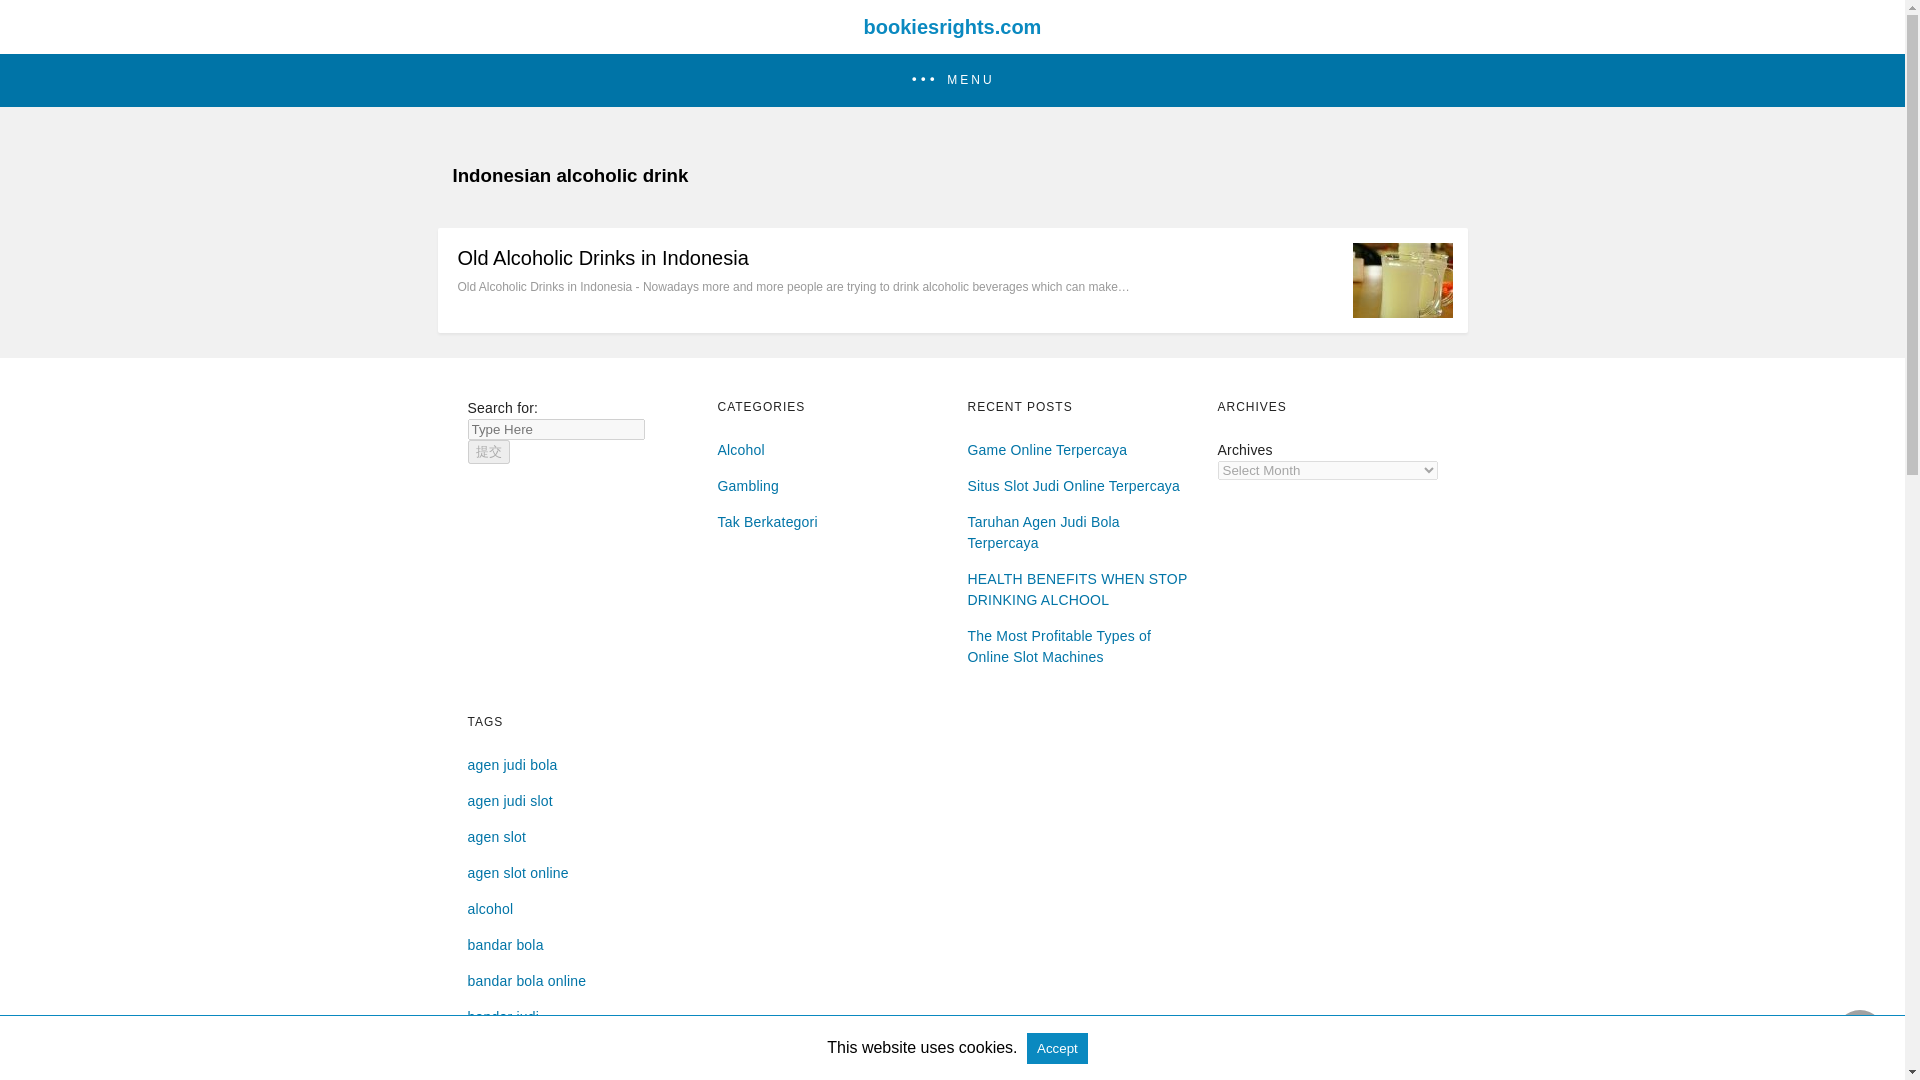 The height and width of the screenshot is (1080, 1920). I want to click on Old Alcoholic Drinks in Indonesia, so click(603, 258).